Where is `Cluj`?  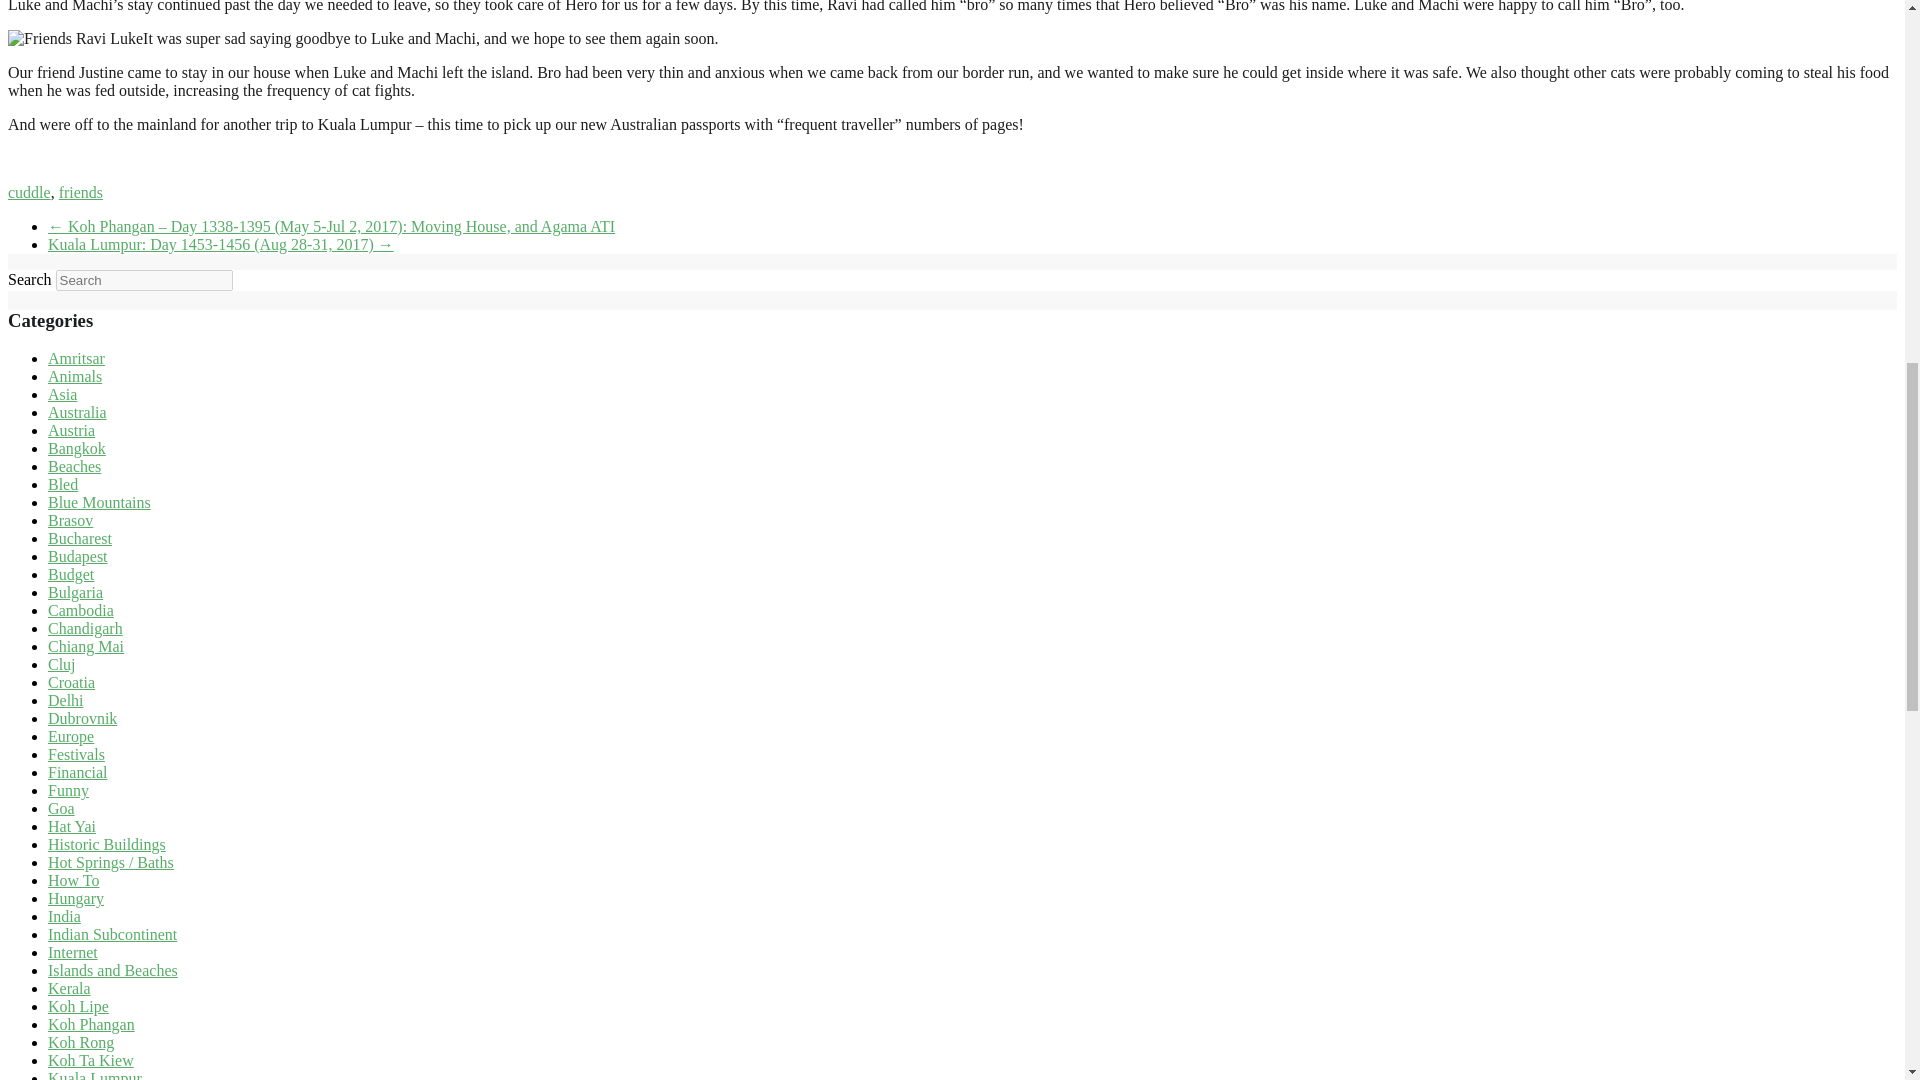 Cluj is located at coordinates (62, 664).